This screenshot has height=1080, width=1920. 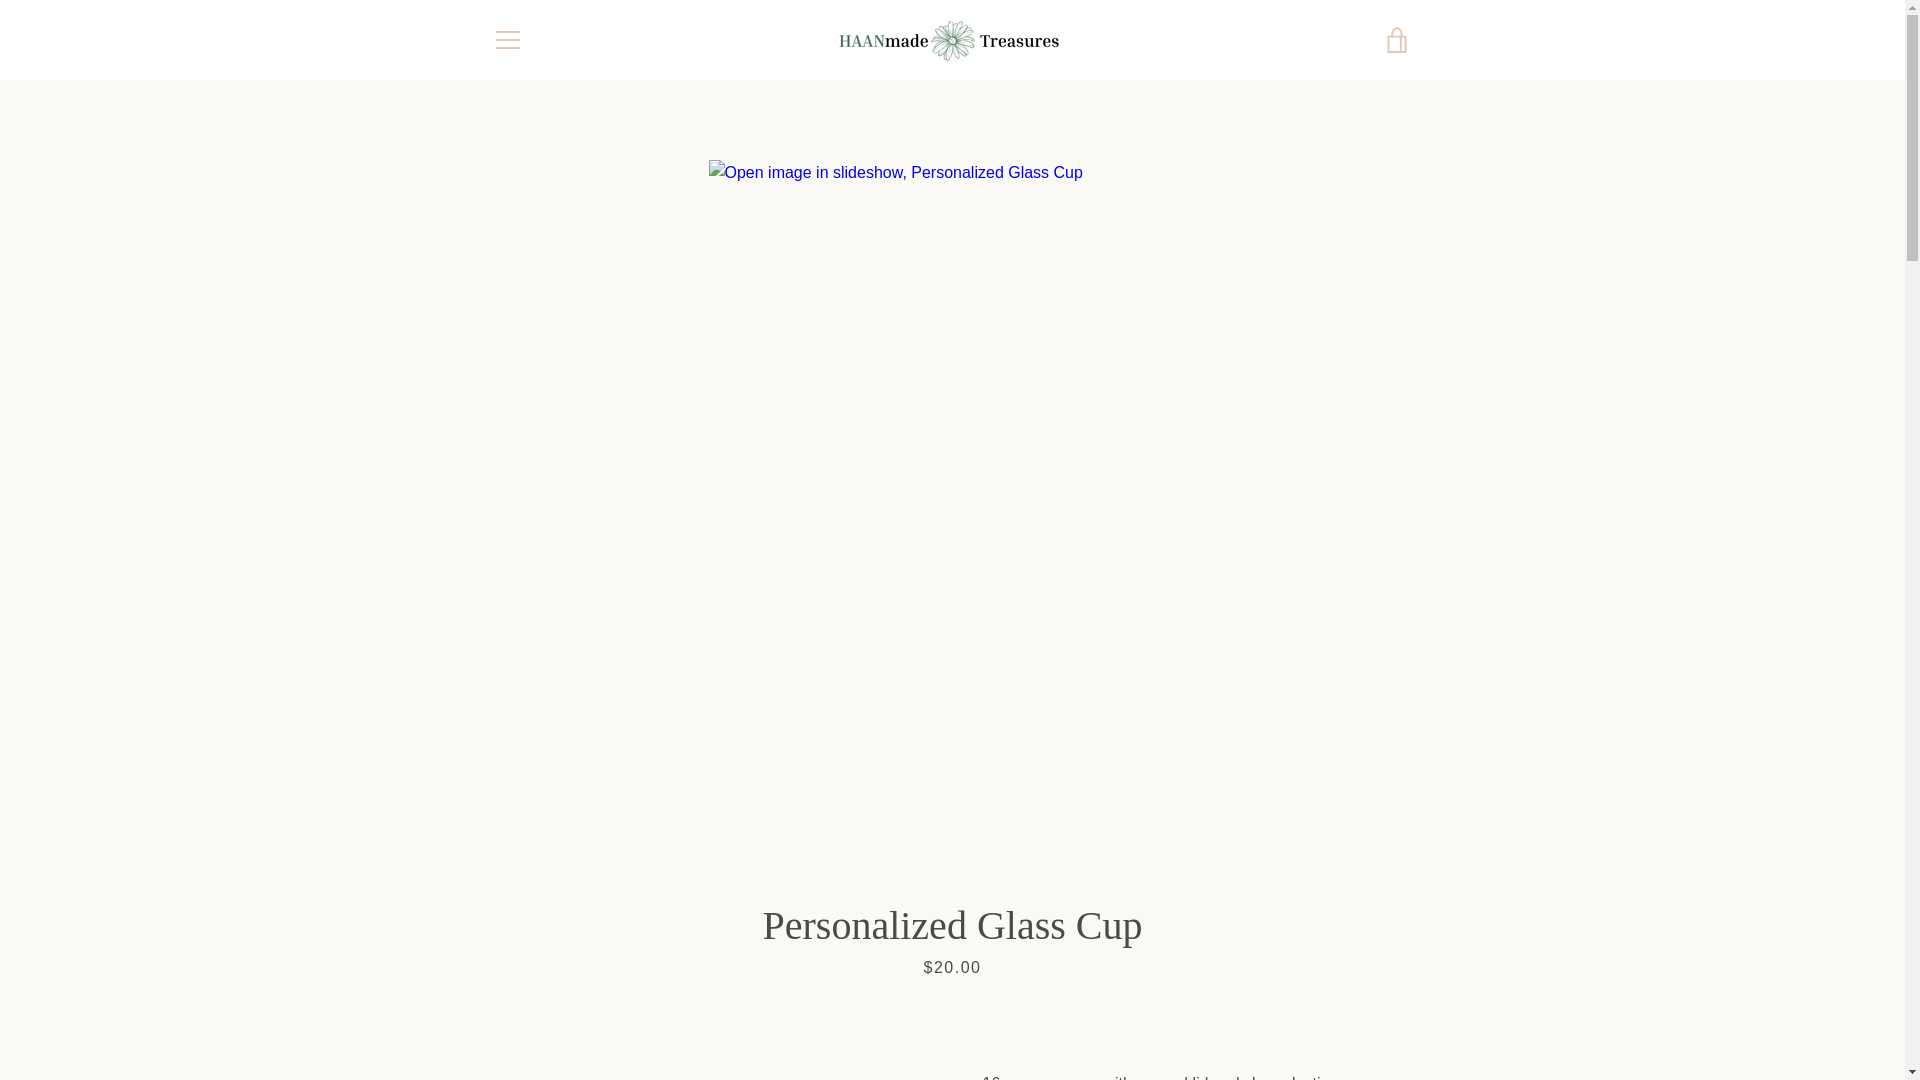 What do you see at coordinates (1303, 1026) in the screenshot?
I see `Shop Pay` at bounding box center [1303, 1026].